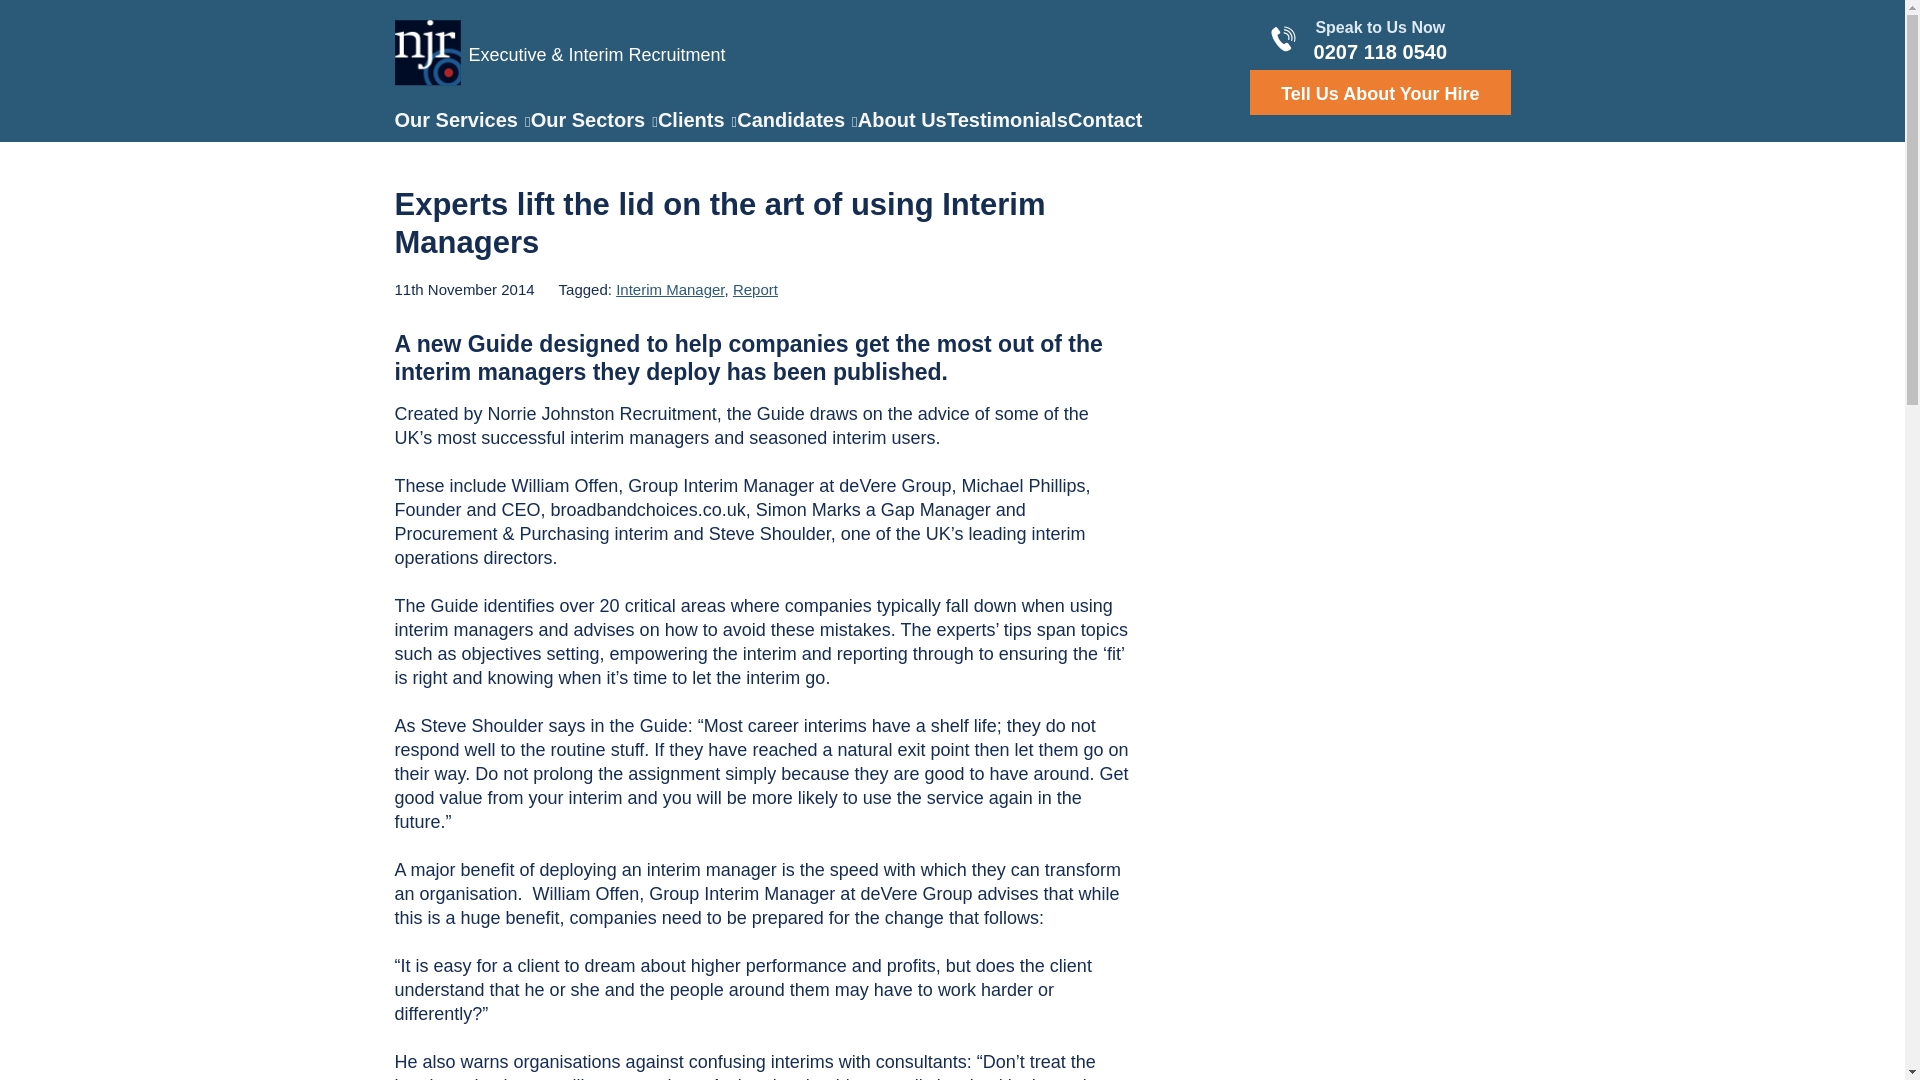  I want to click on Contact, so click(1104, 120).